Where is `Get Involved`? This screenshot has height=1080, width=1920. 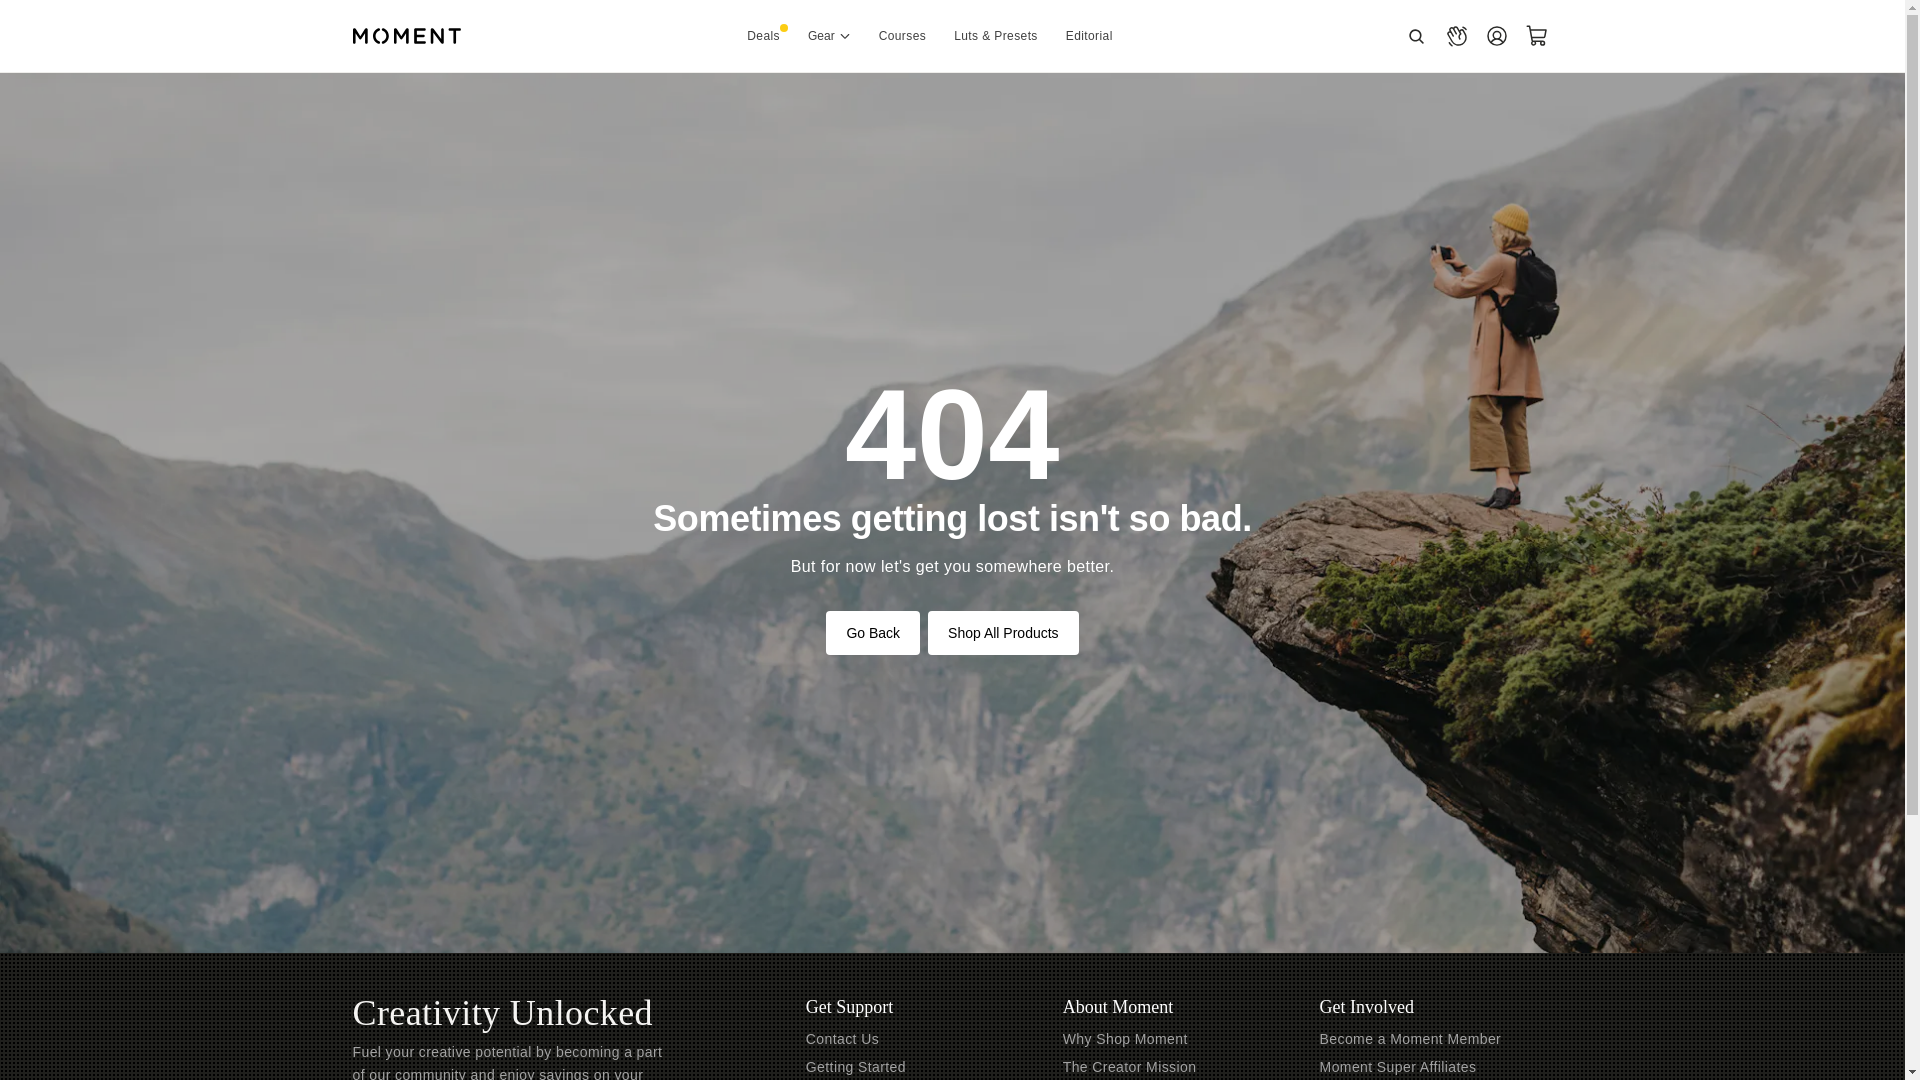 Get Involved is located at coordinates (1366, 1006).